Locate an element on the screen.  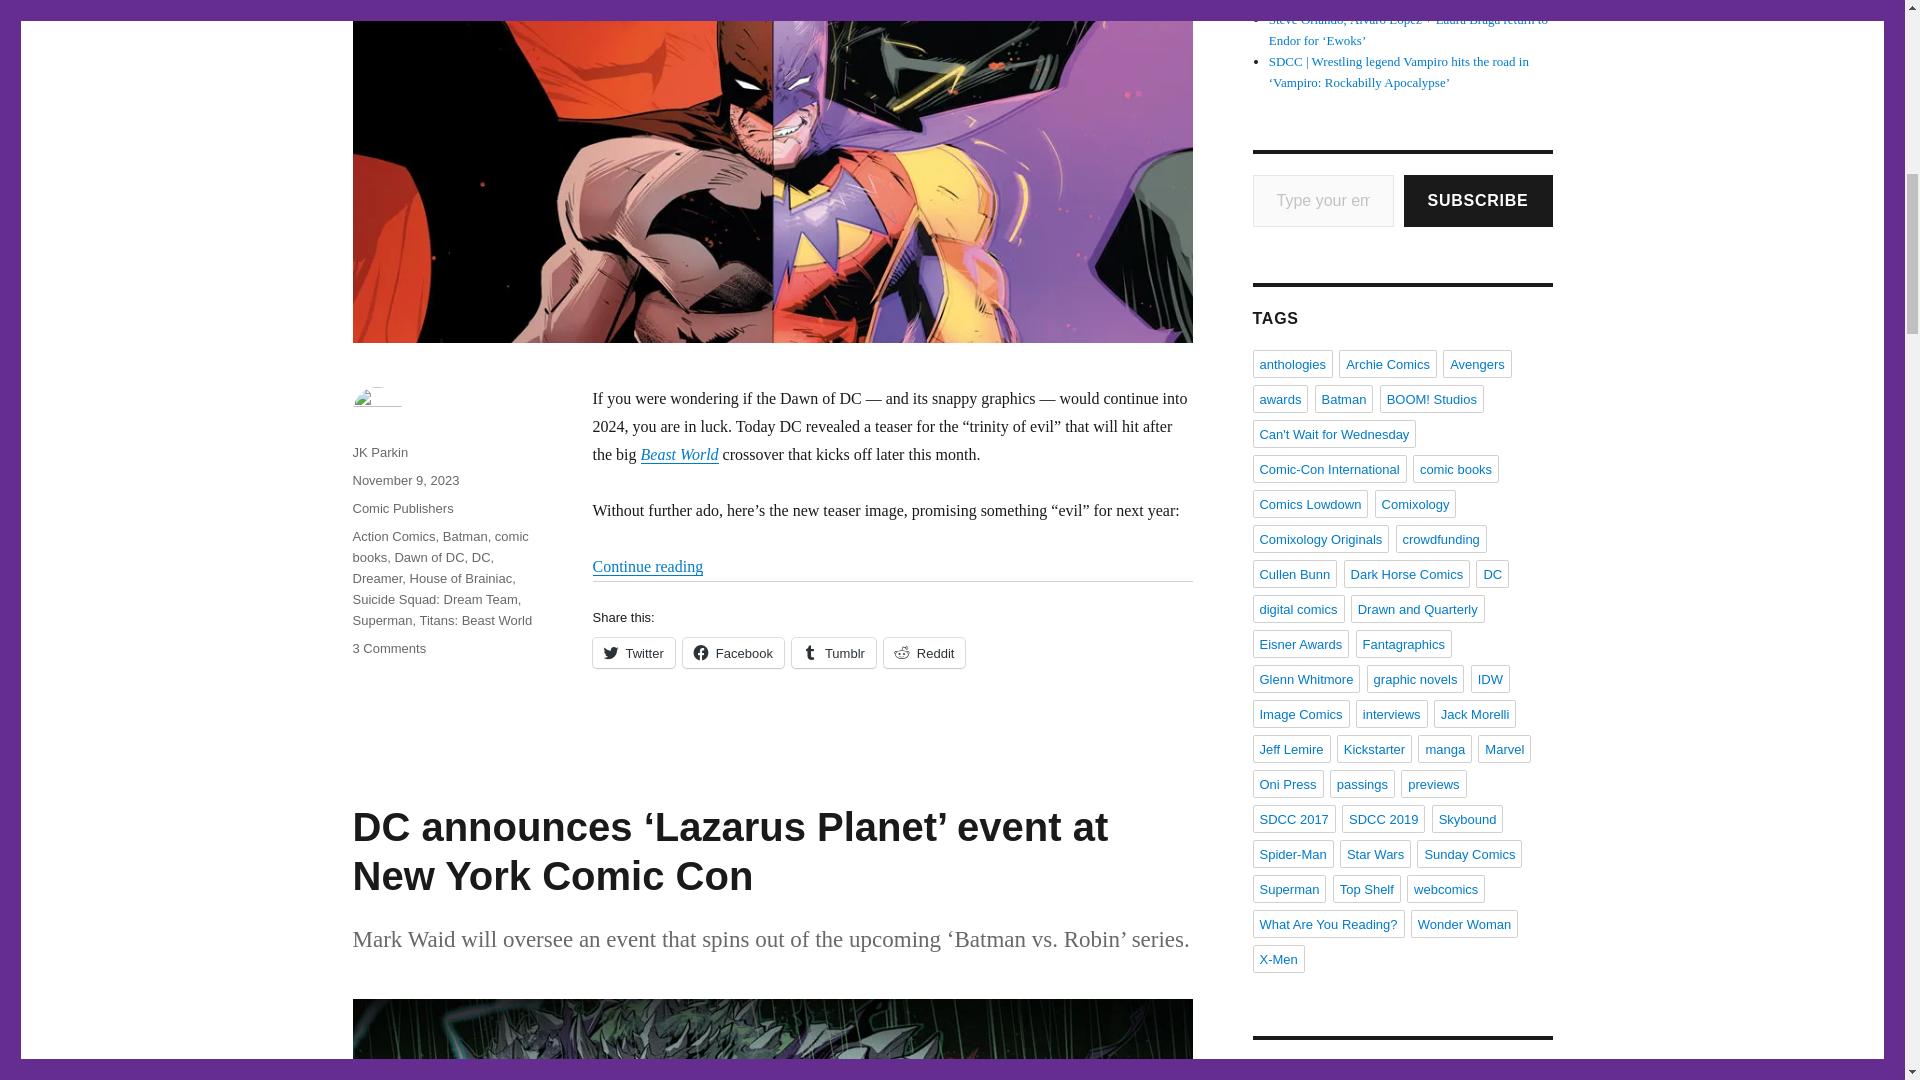
Titans: Beast World is located at coordinates (474, 620).